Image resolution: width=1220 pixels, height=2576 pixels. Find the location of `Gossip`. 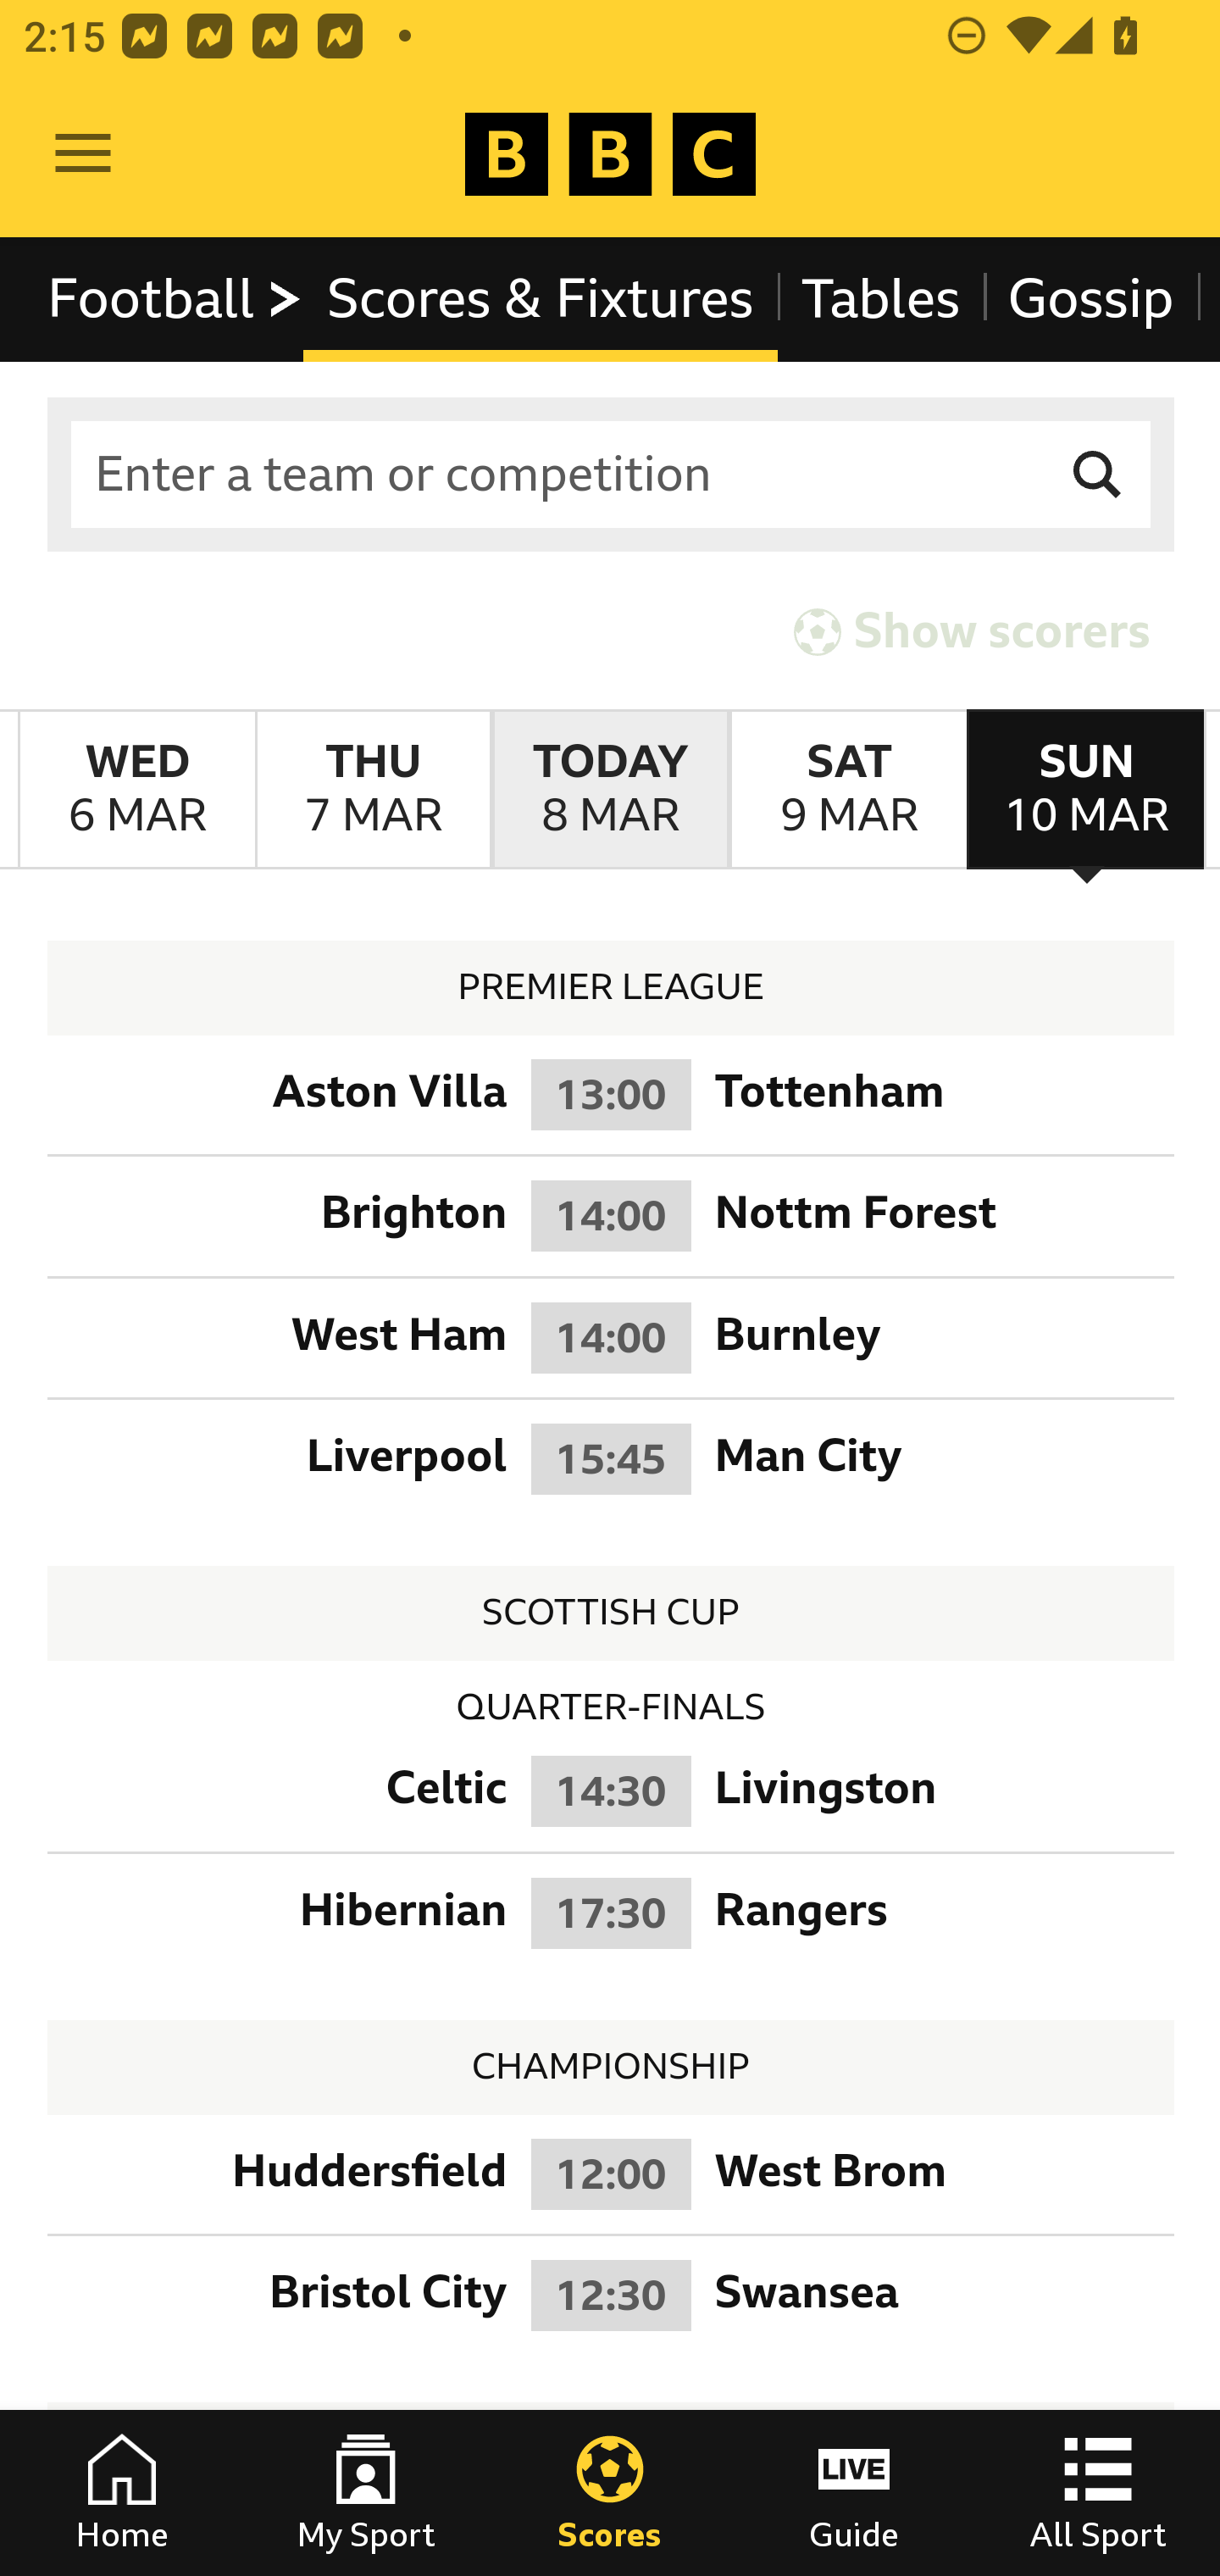

Gossip is located at coordinates (1090, 298).